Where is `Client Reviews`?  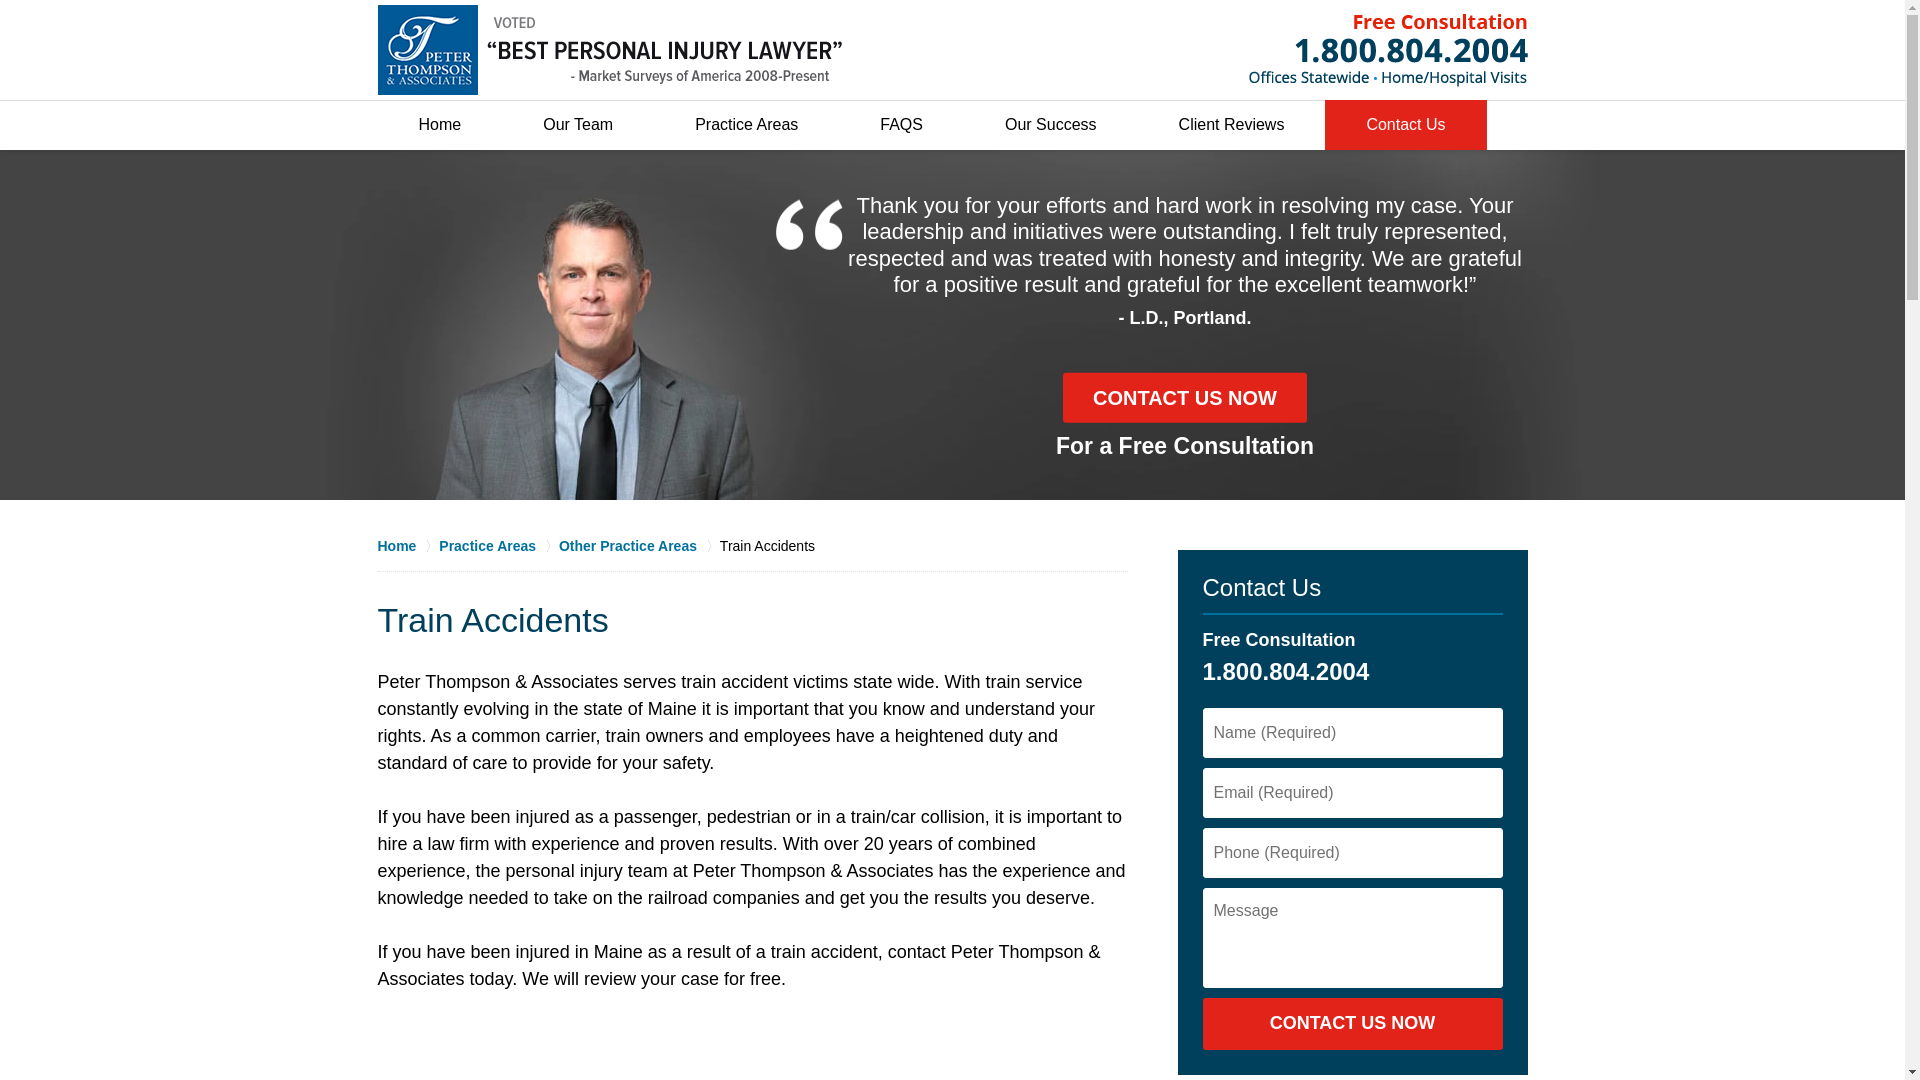
Client Reviews is located at coordinates (1232, 125).